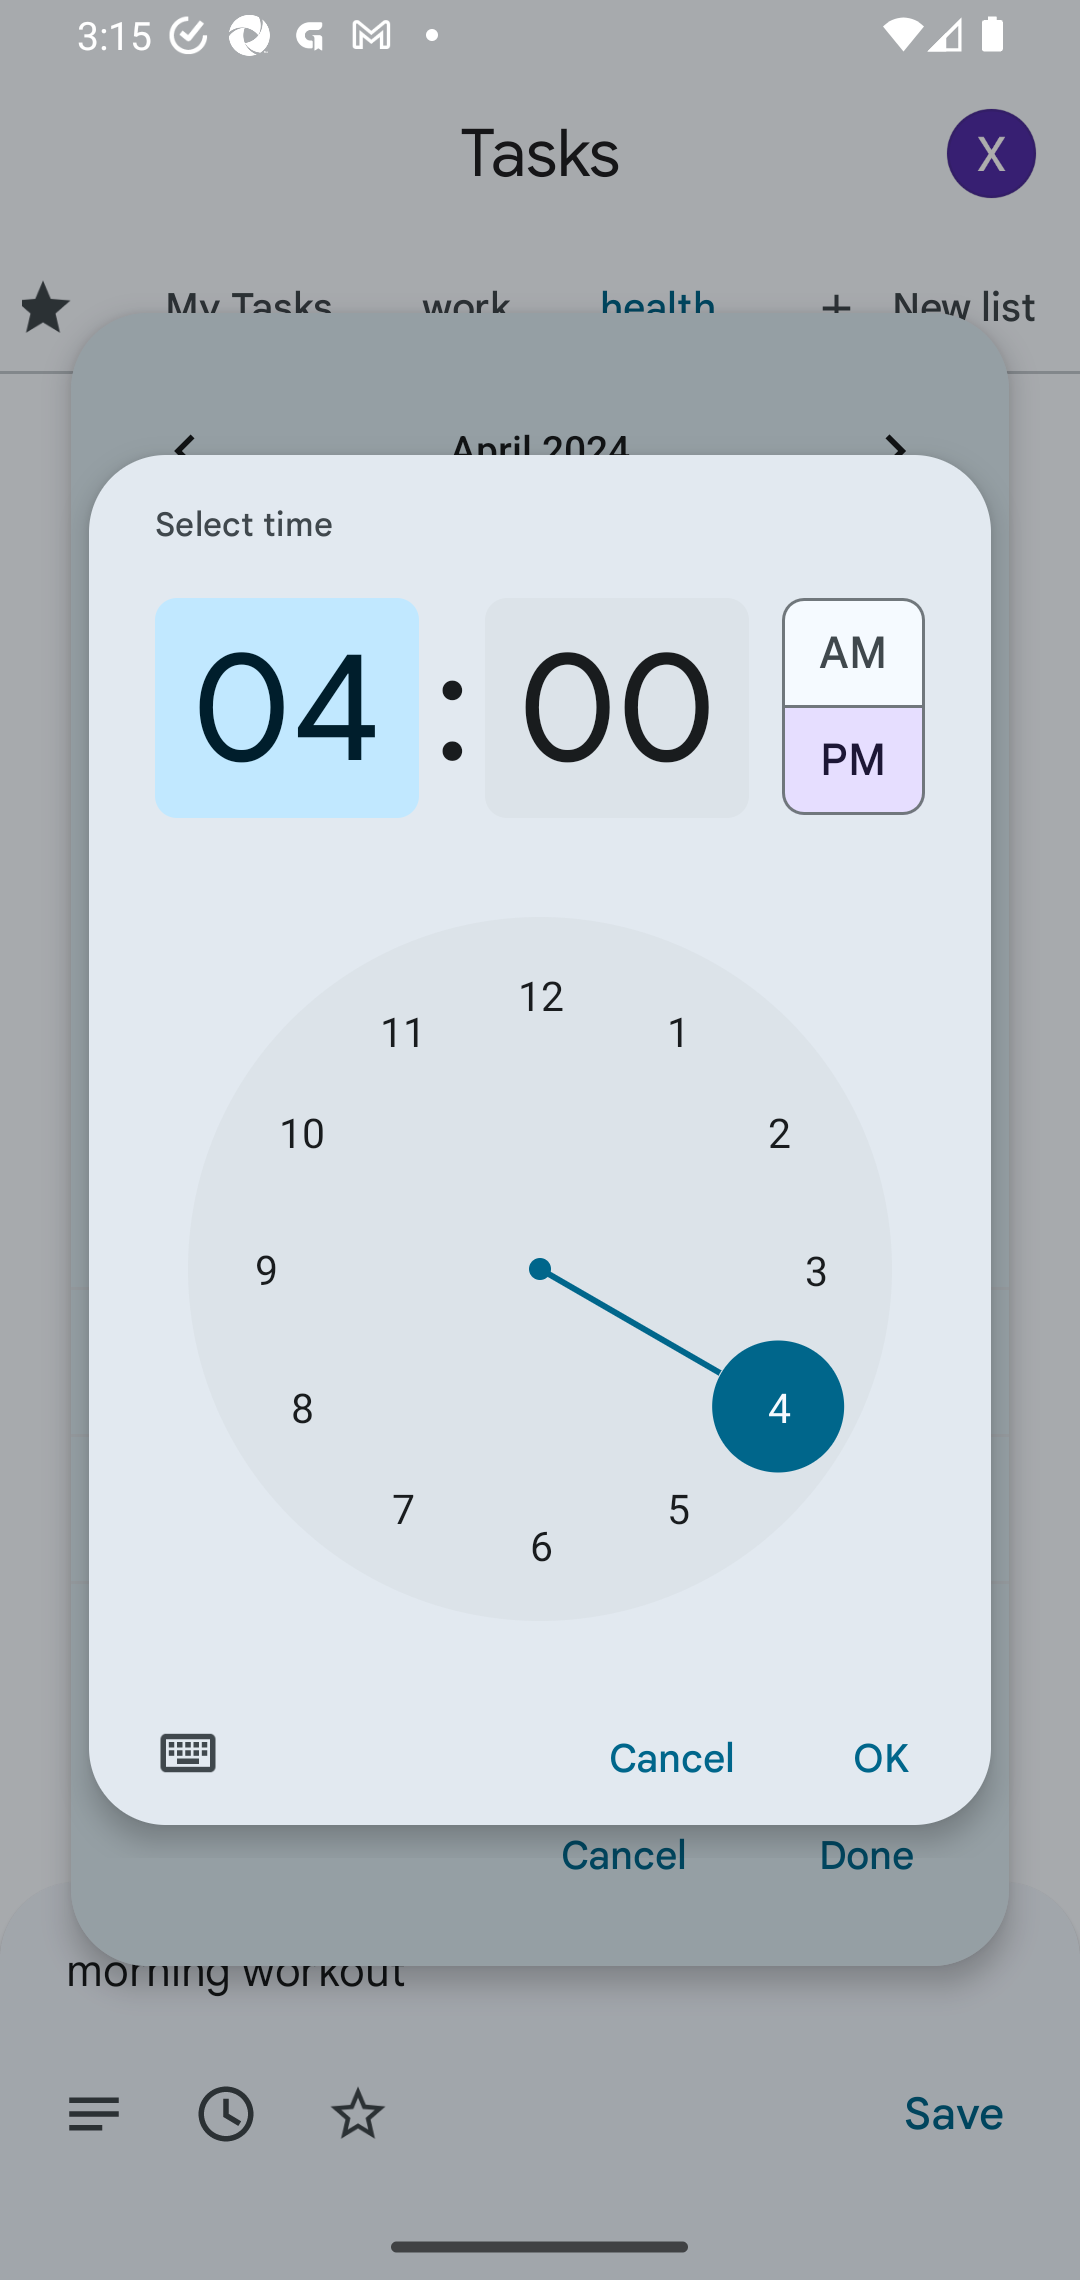 The height and width of the screenshot is (2280, 1080). What do you see at coordinates (616, 708) in the screenshot?
I see `00 0 minutes` at bounding box center [616, 708].